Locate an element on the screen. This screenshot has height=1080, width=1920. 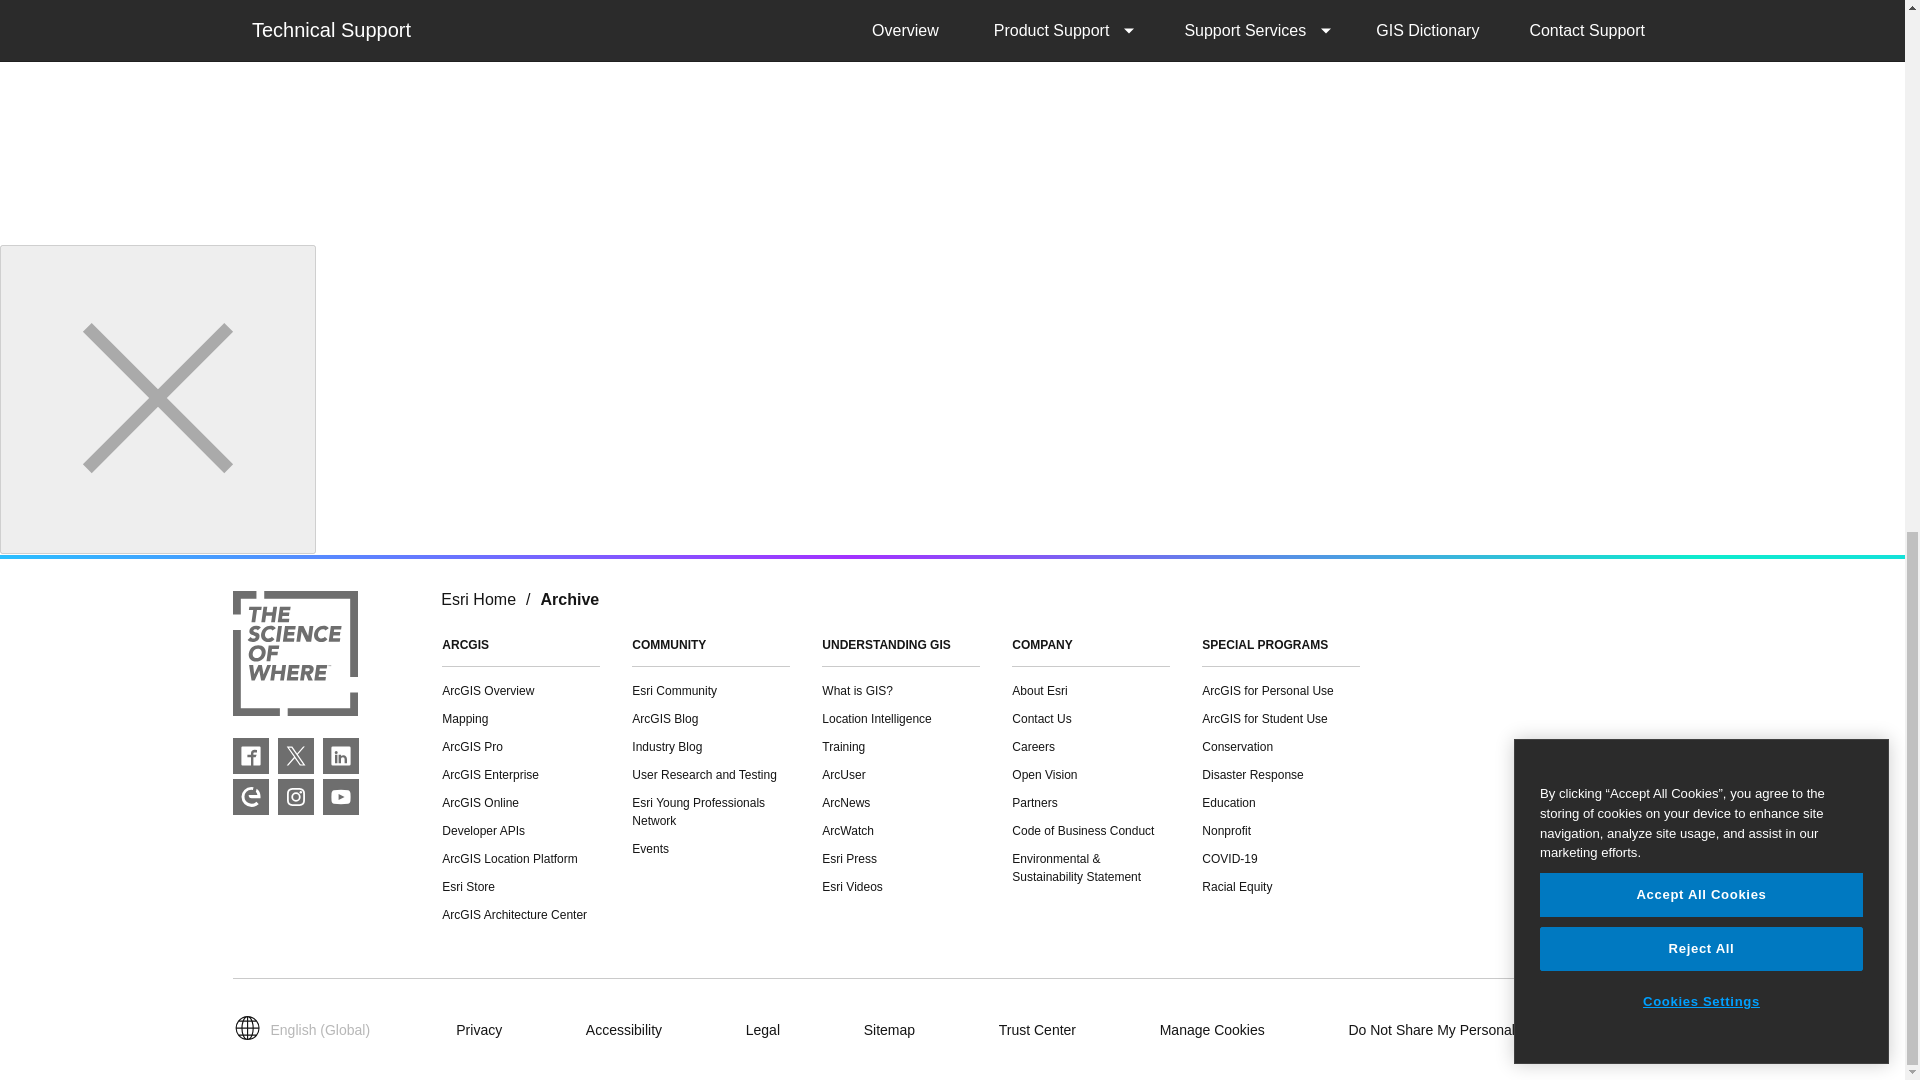
FacebookFacebook is located at coordinates (250, 756).